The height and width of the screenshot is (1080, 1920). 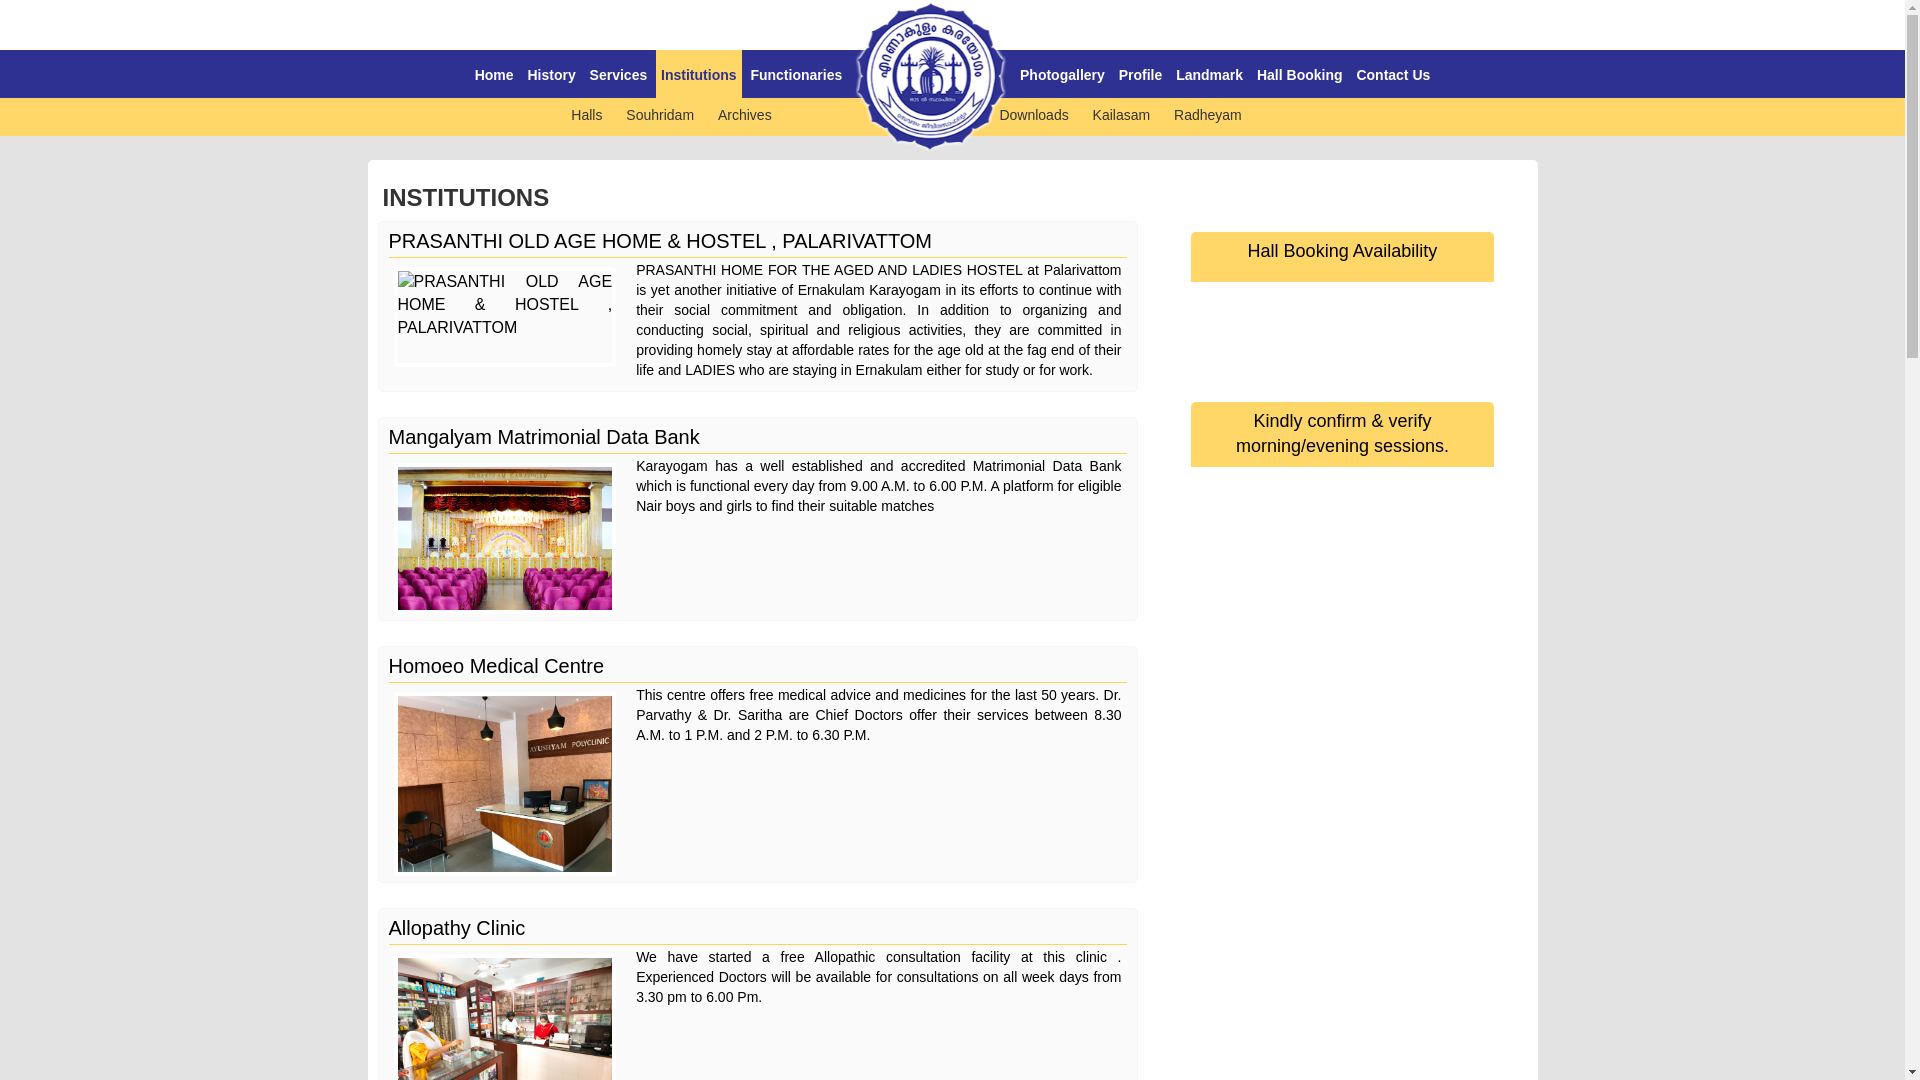 What do you see at coordinates (1032, 114) in the screenshot?
I see `Downloads` at bounding box center [1032, 114].